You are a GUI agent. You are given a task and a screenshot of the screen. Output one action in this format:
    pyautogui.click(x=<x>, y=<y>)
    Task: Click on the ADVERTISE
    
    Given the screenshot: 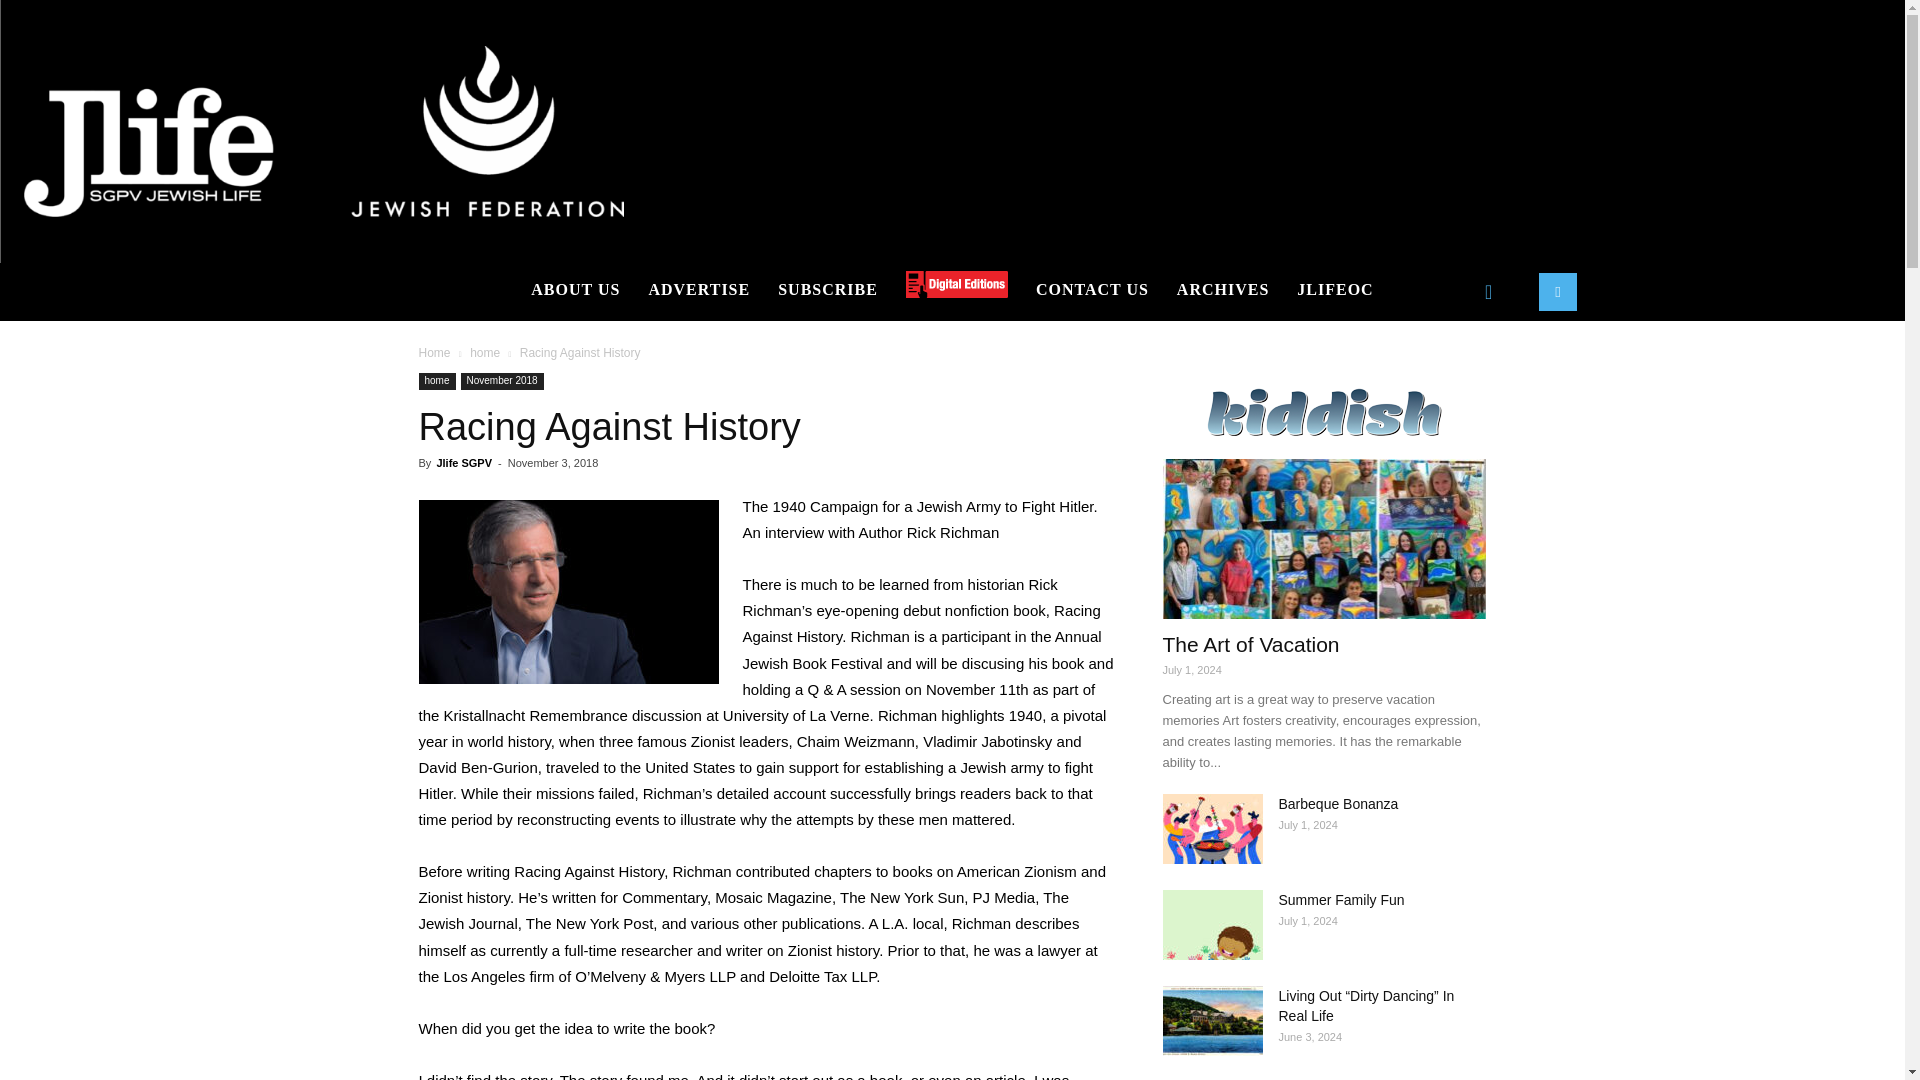 What is the action you would take?
    pyautogui.click(x=698, y=290)
    